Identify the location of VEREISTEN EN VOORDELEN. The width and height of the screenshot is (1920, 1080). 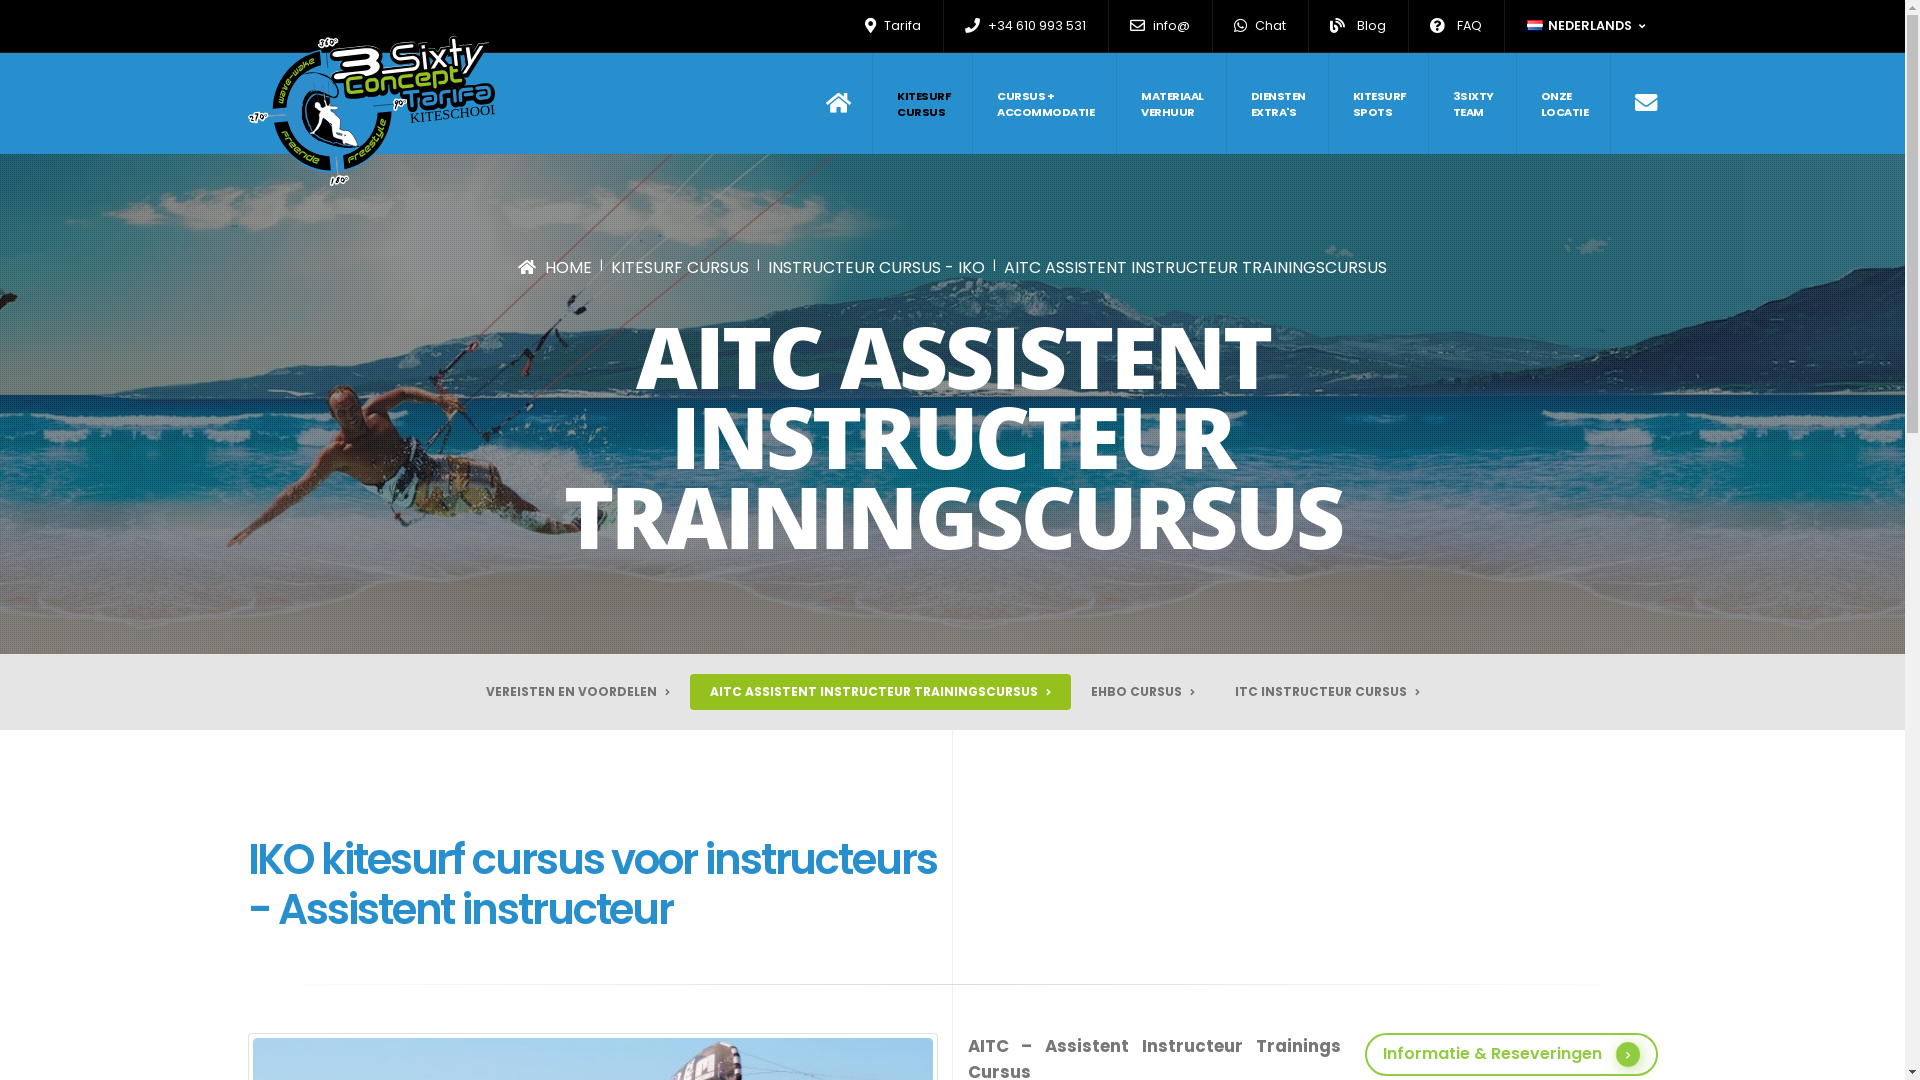
(578, 692).